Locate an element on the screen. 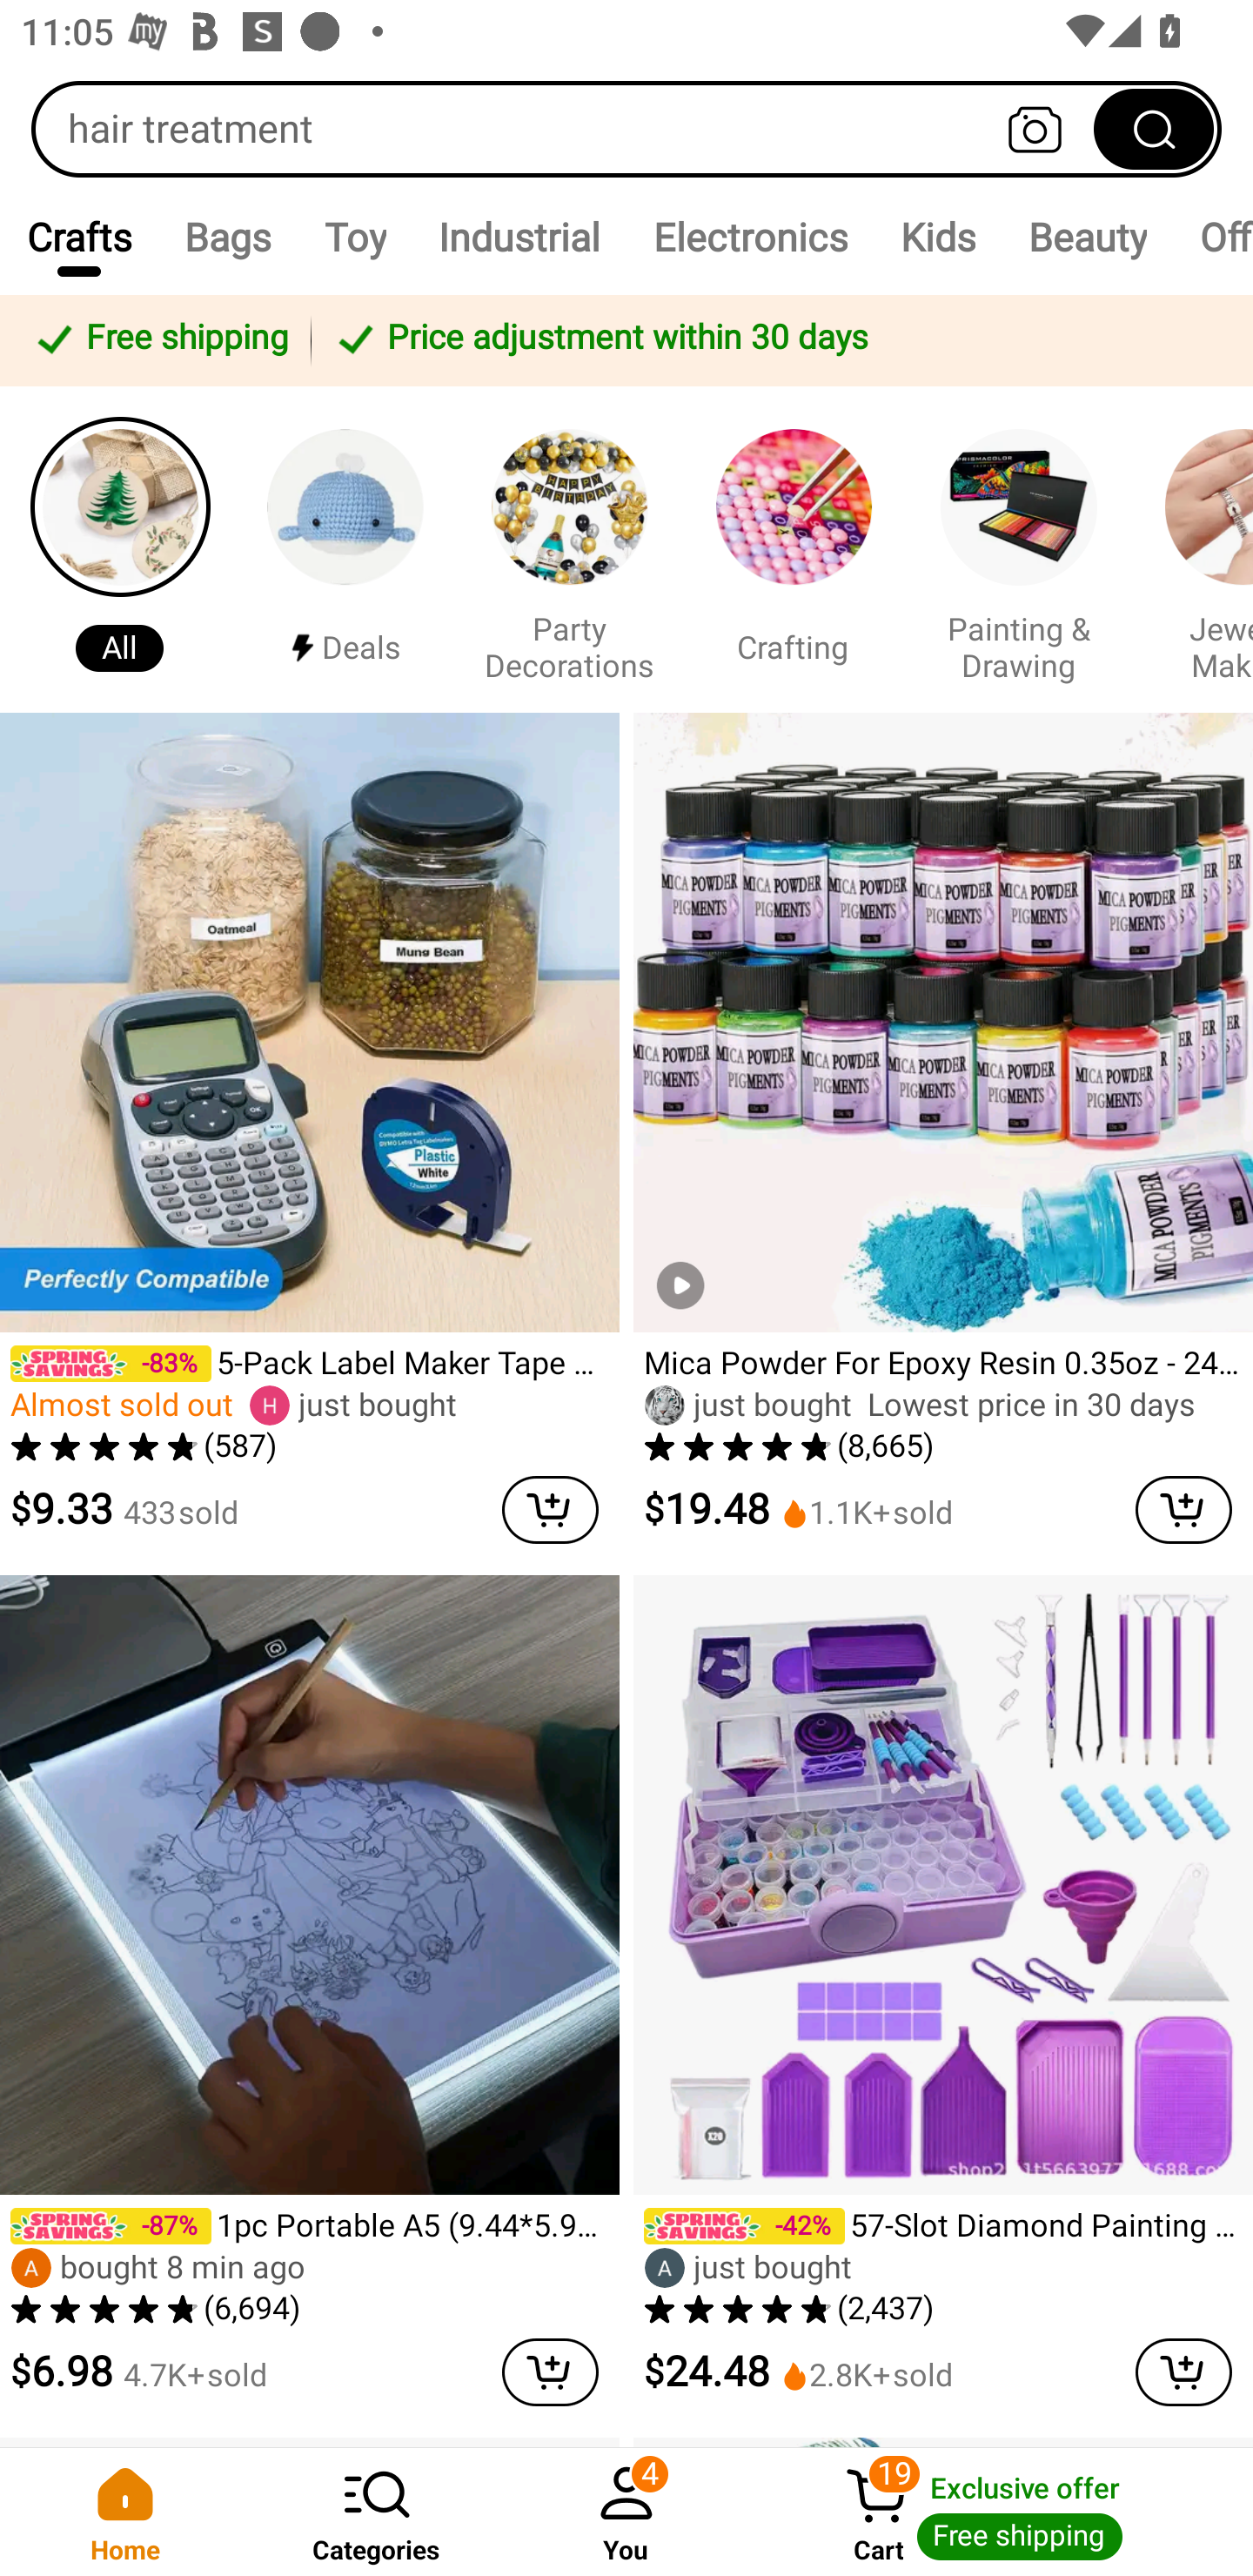 This screenshot has width=1253, height=2576. You 4 You is located at coordinates (626, 2512).